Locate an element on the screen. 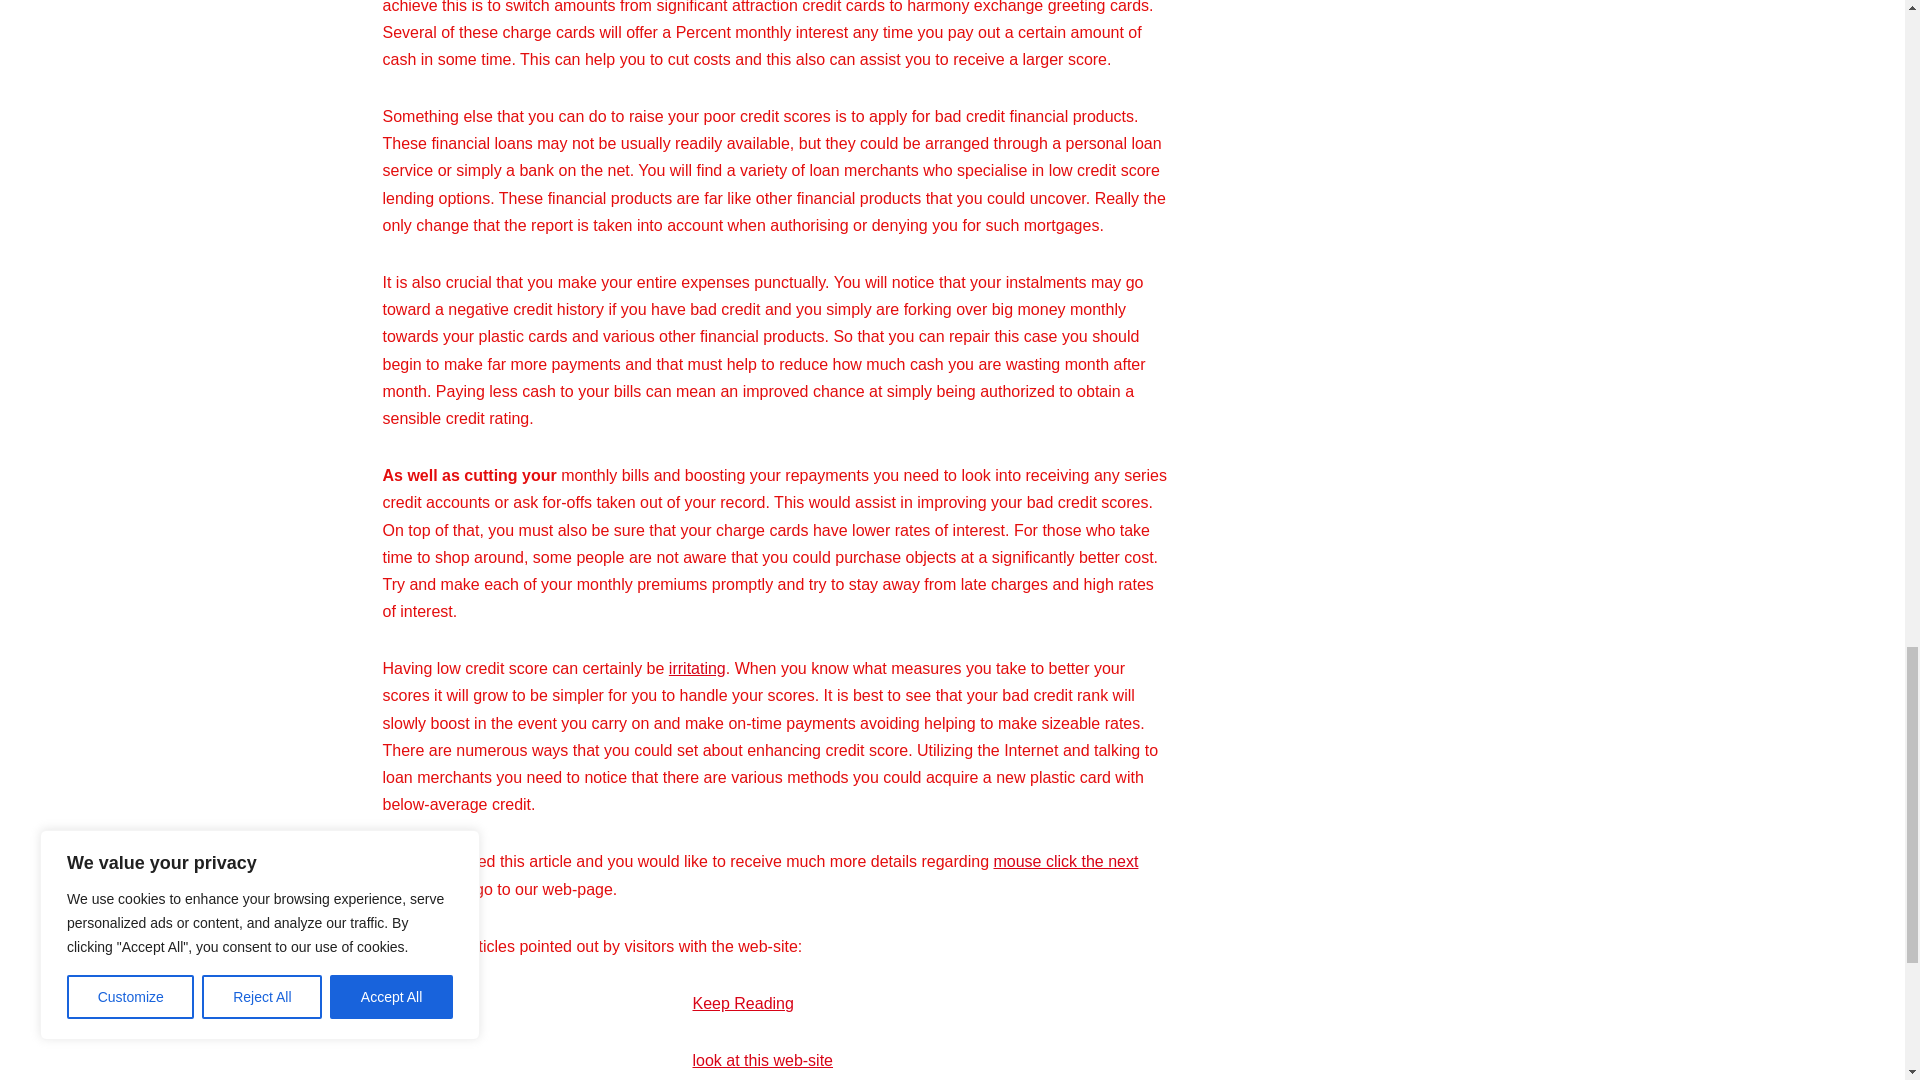 The image size is (1920, 1080). Keep Reading is located at coordinates (742, 1002).